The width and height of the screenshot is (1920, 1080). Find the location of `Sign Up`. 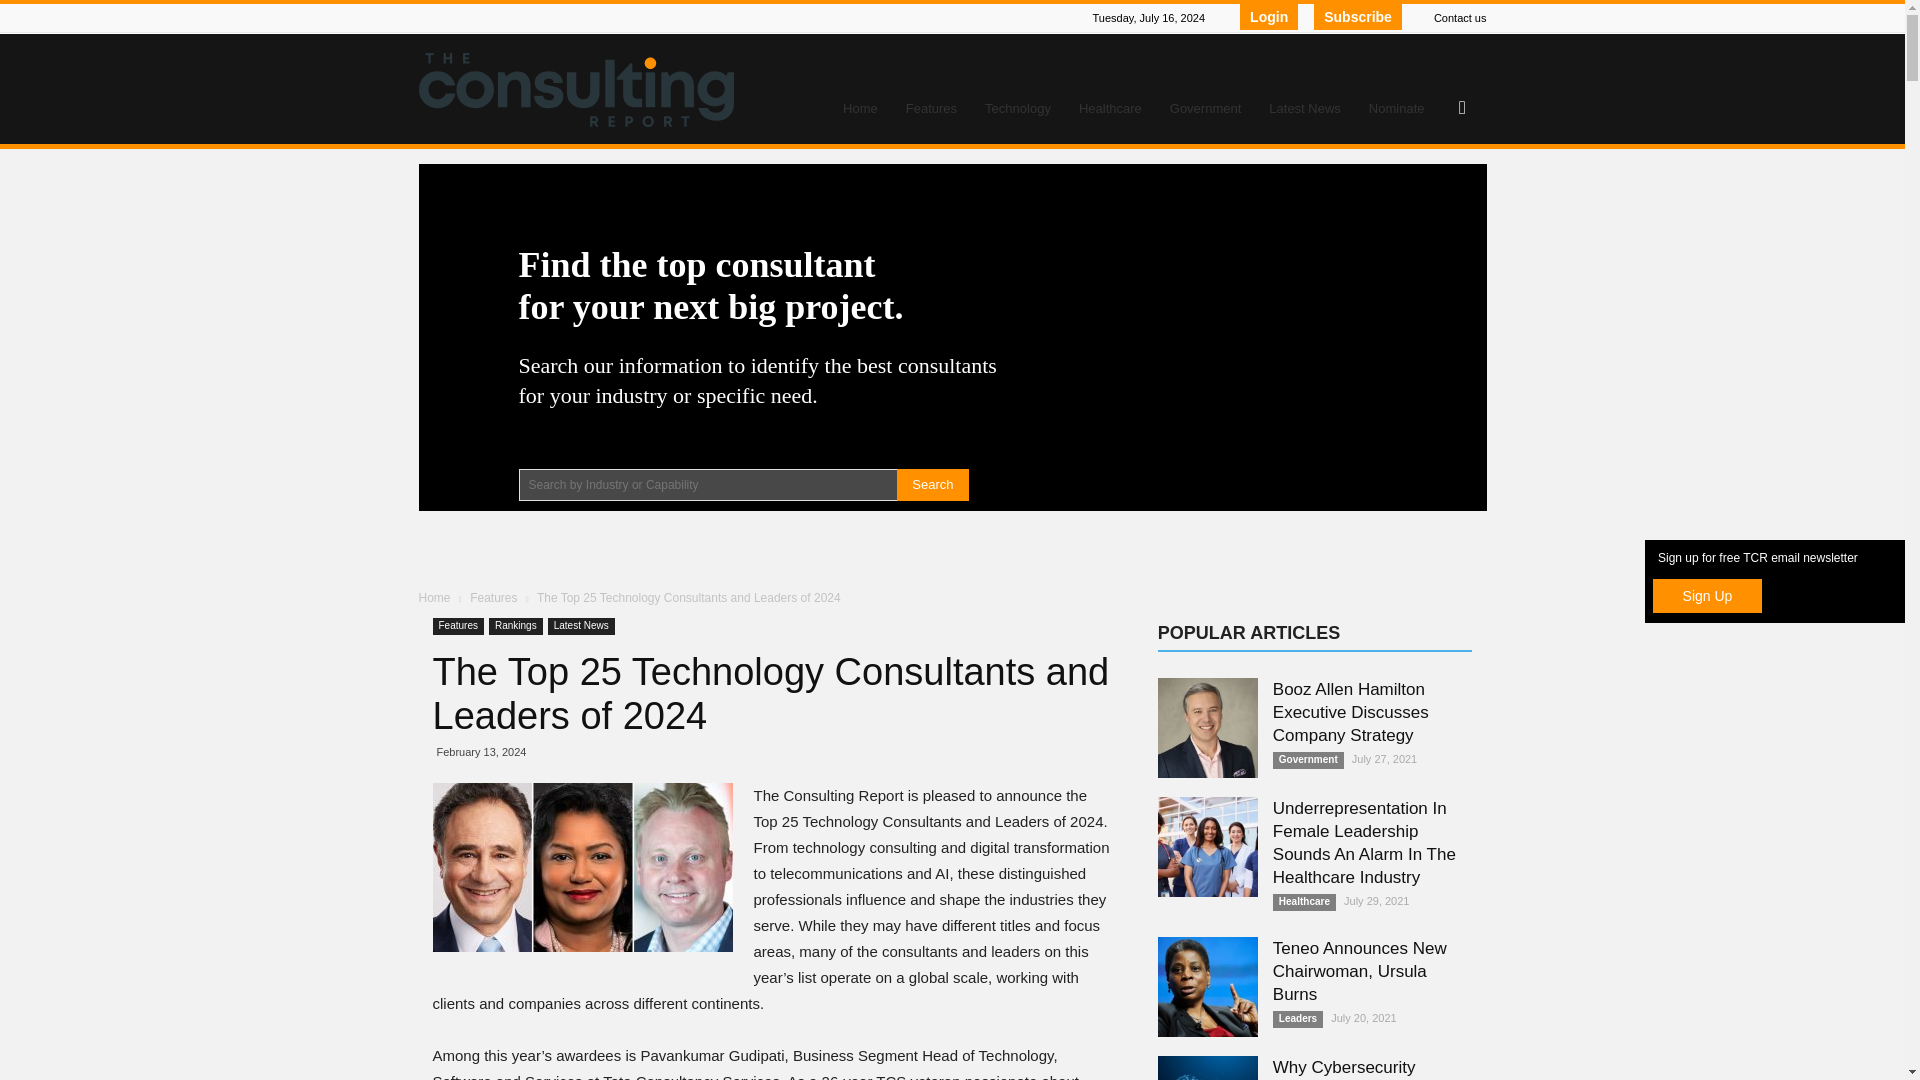

Sign Up is located at coordinates (1708, 596).